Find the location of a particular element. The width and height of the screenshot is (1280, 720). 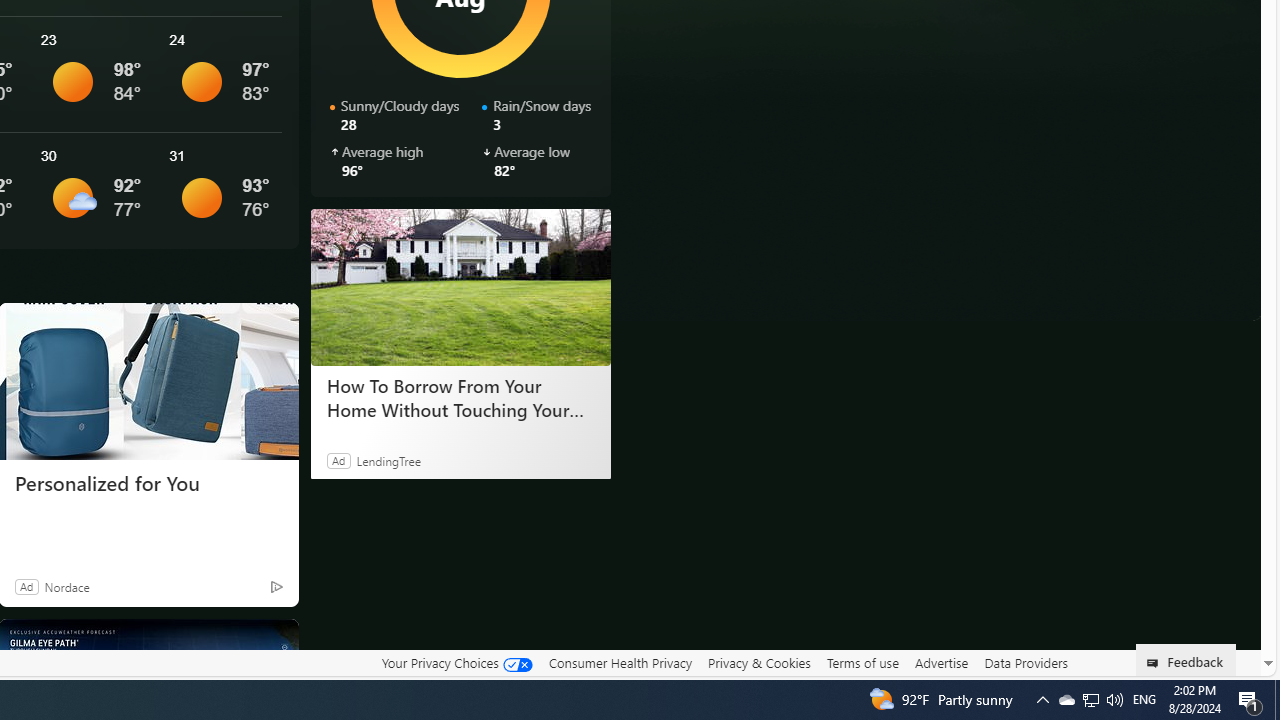

See More Details is located at coordinates (221, 190).